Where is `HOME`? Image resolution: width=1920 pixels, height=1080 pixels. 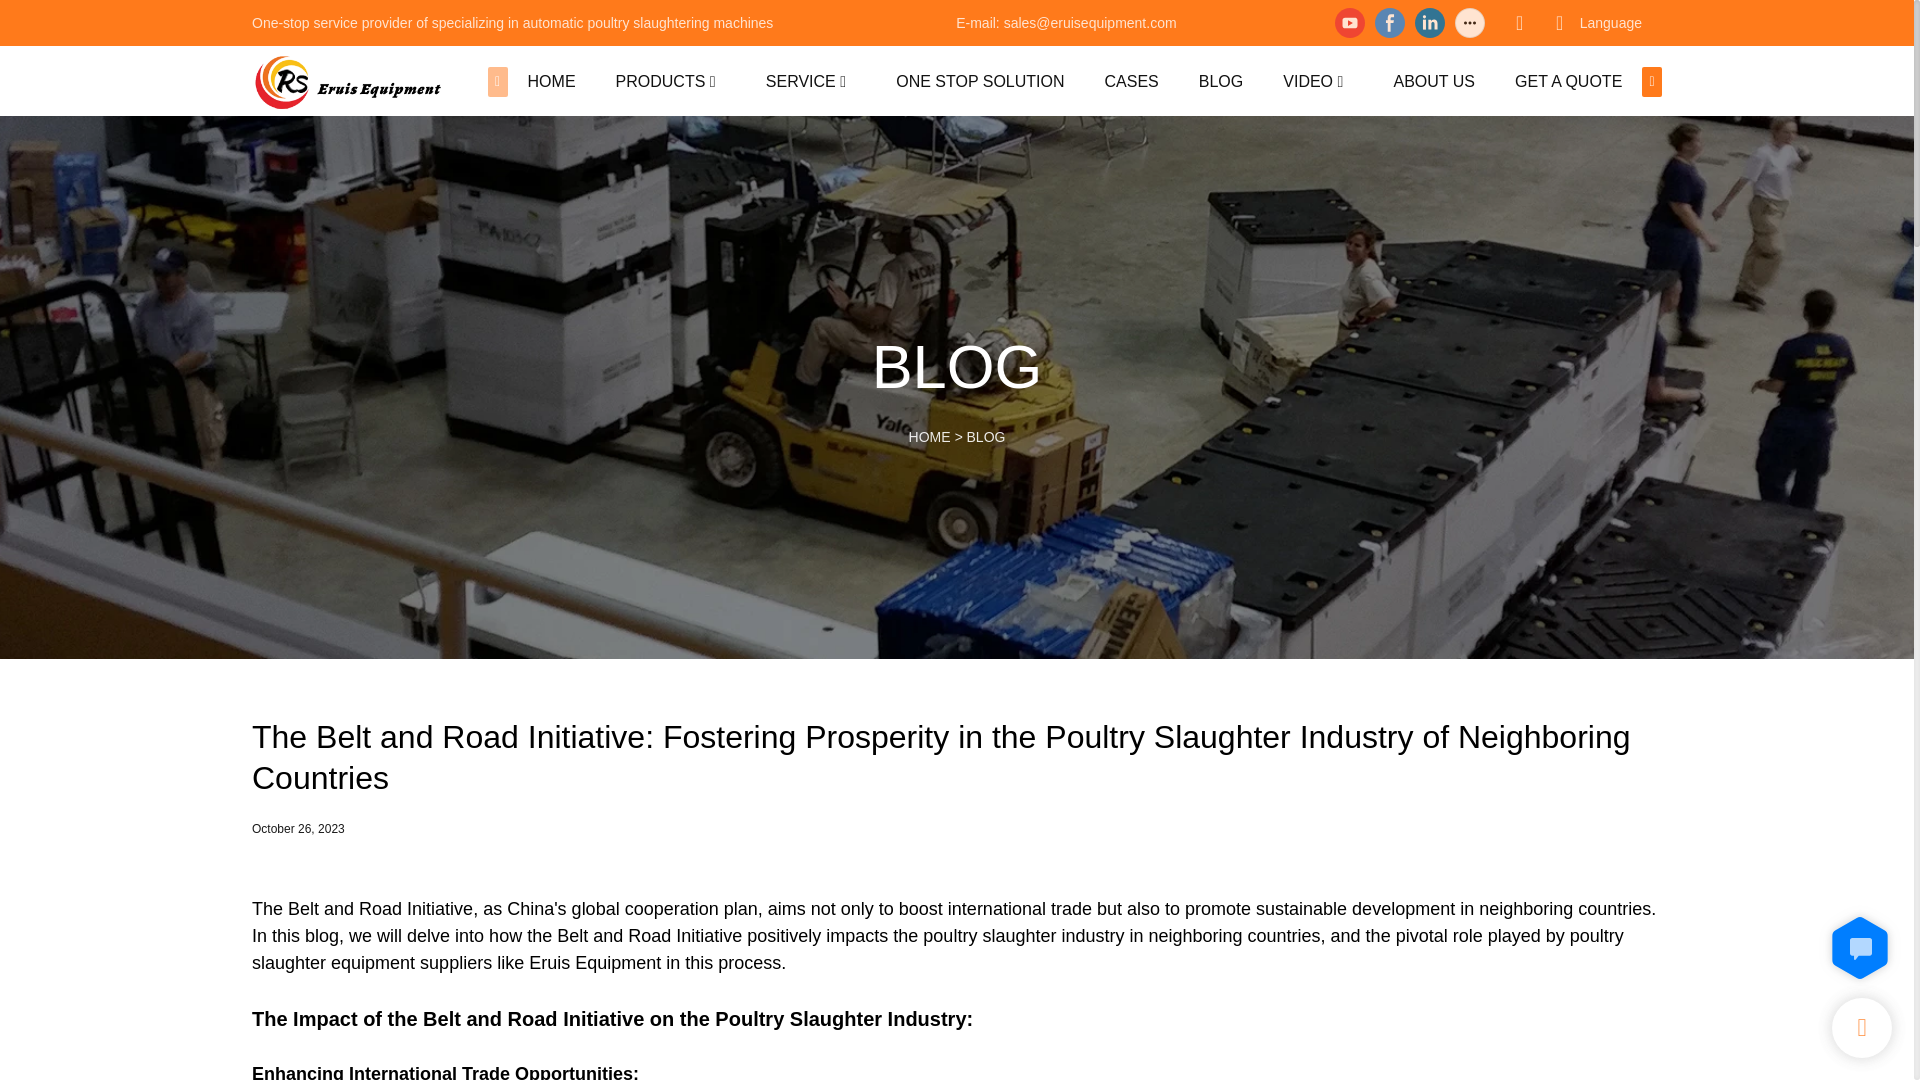
HOME is located at coordinates (552, 81).